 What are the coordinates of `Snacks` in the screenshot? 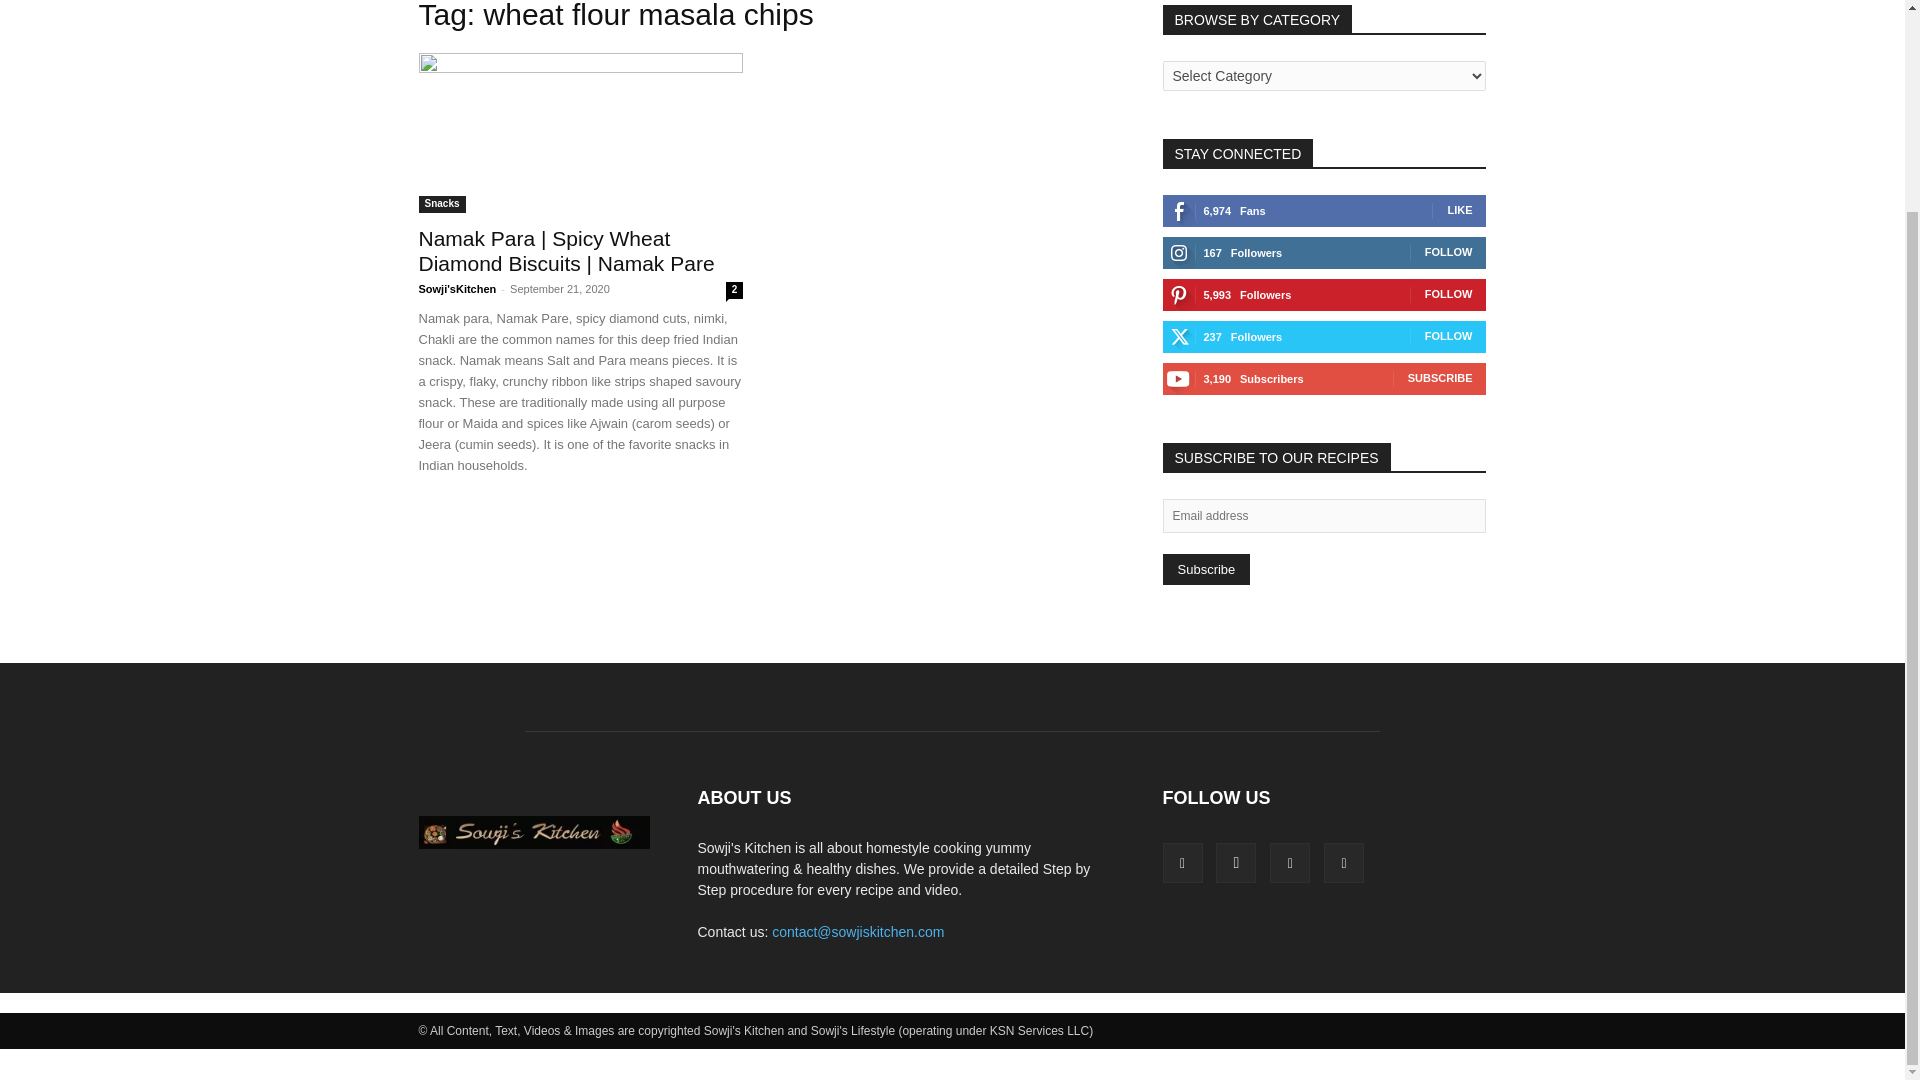 It's located at (441, 204).